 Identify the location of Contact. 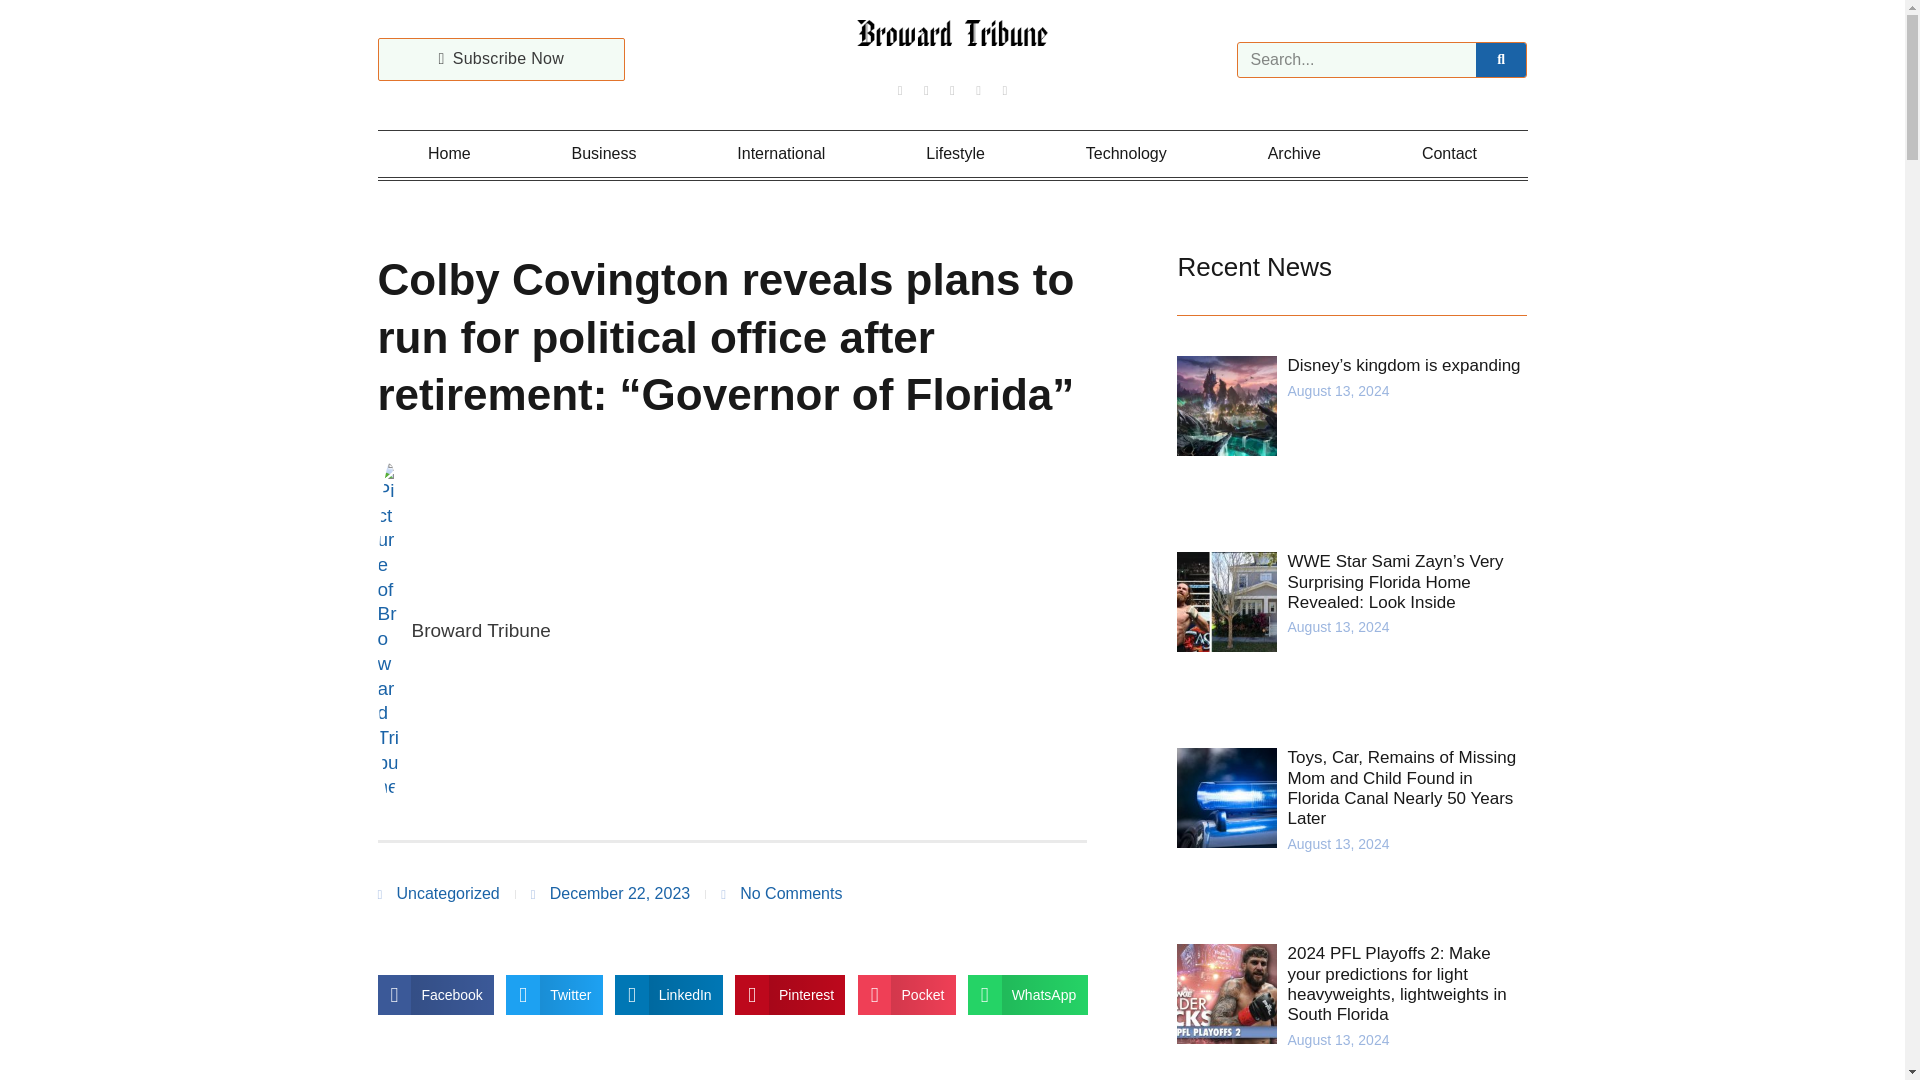
(1448, 154).